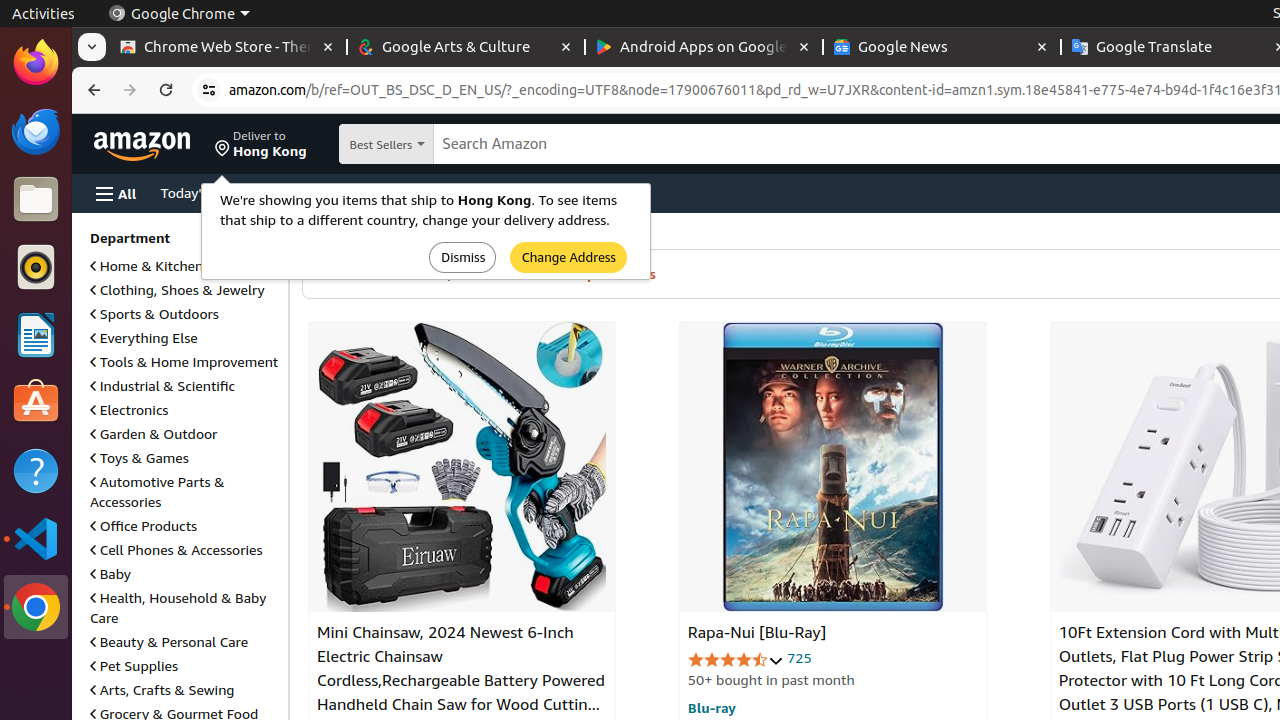 The height and width of the screenshot is (720, 1280). I want to click on 725, so click(799, 658).